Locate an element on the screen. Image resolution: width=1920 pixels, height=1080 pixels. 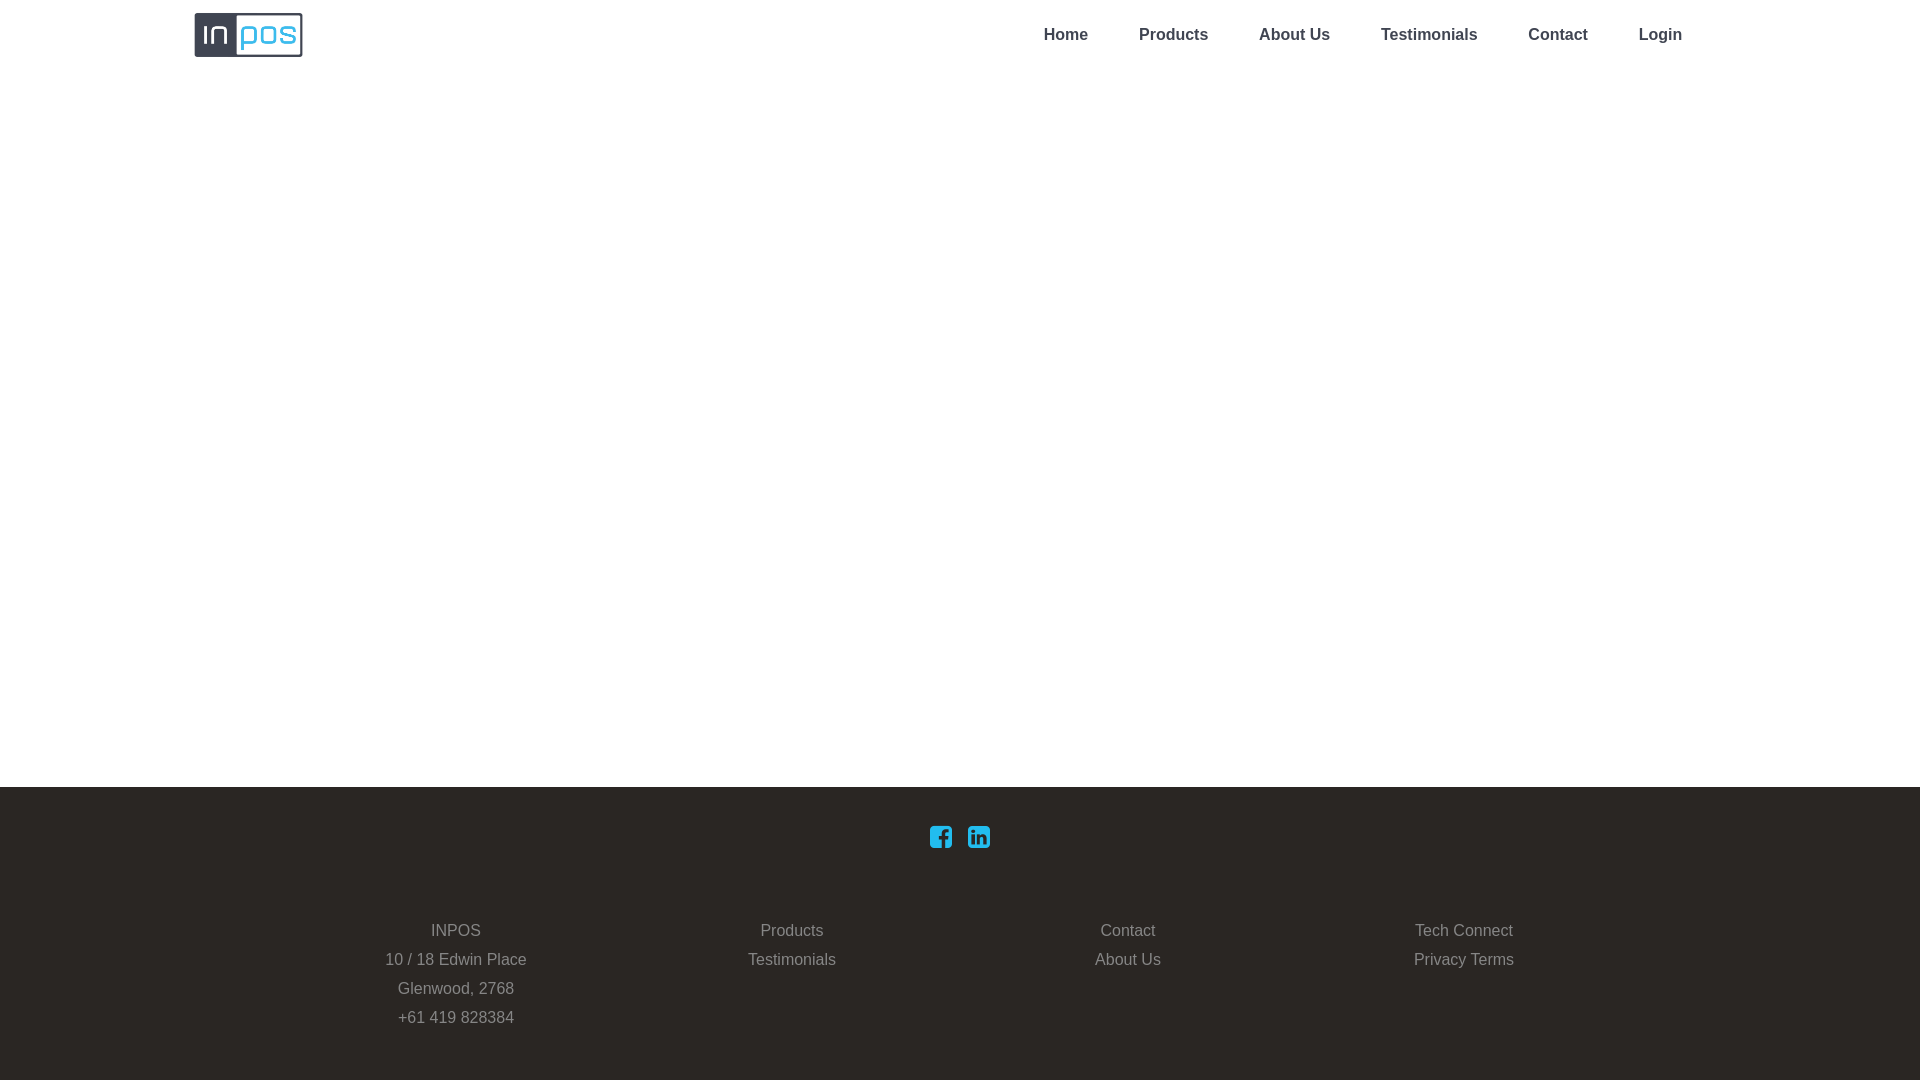
Testimonials is located at coordinates (1430, 35).